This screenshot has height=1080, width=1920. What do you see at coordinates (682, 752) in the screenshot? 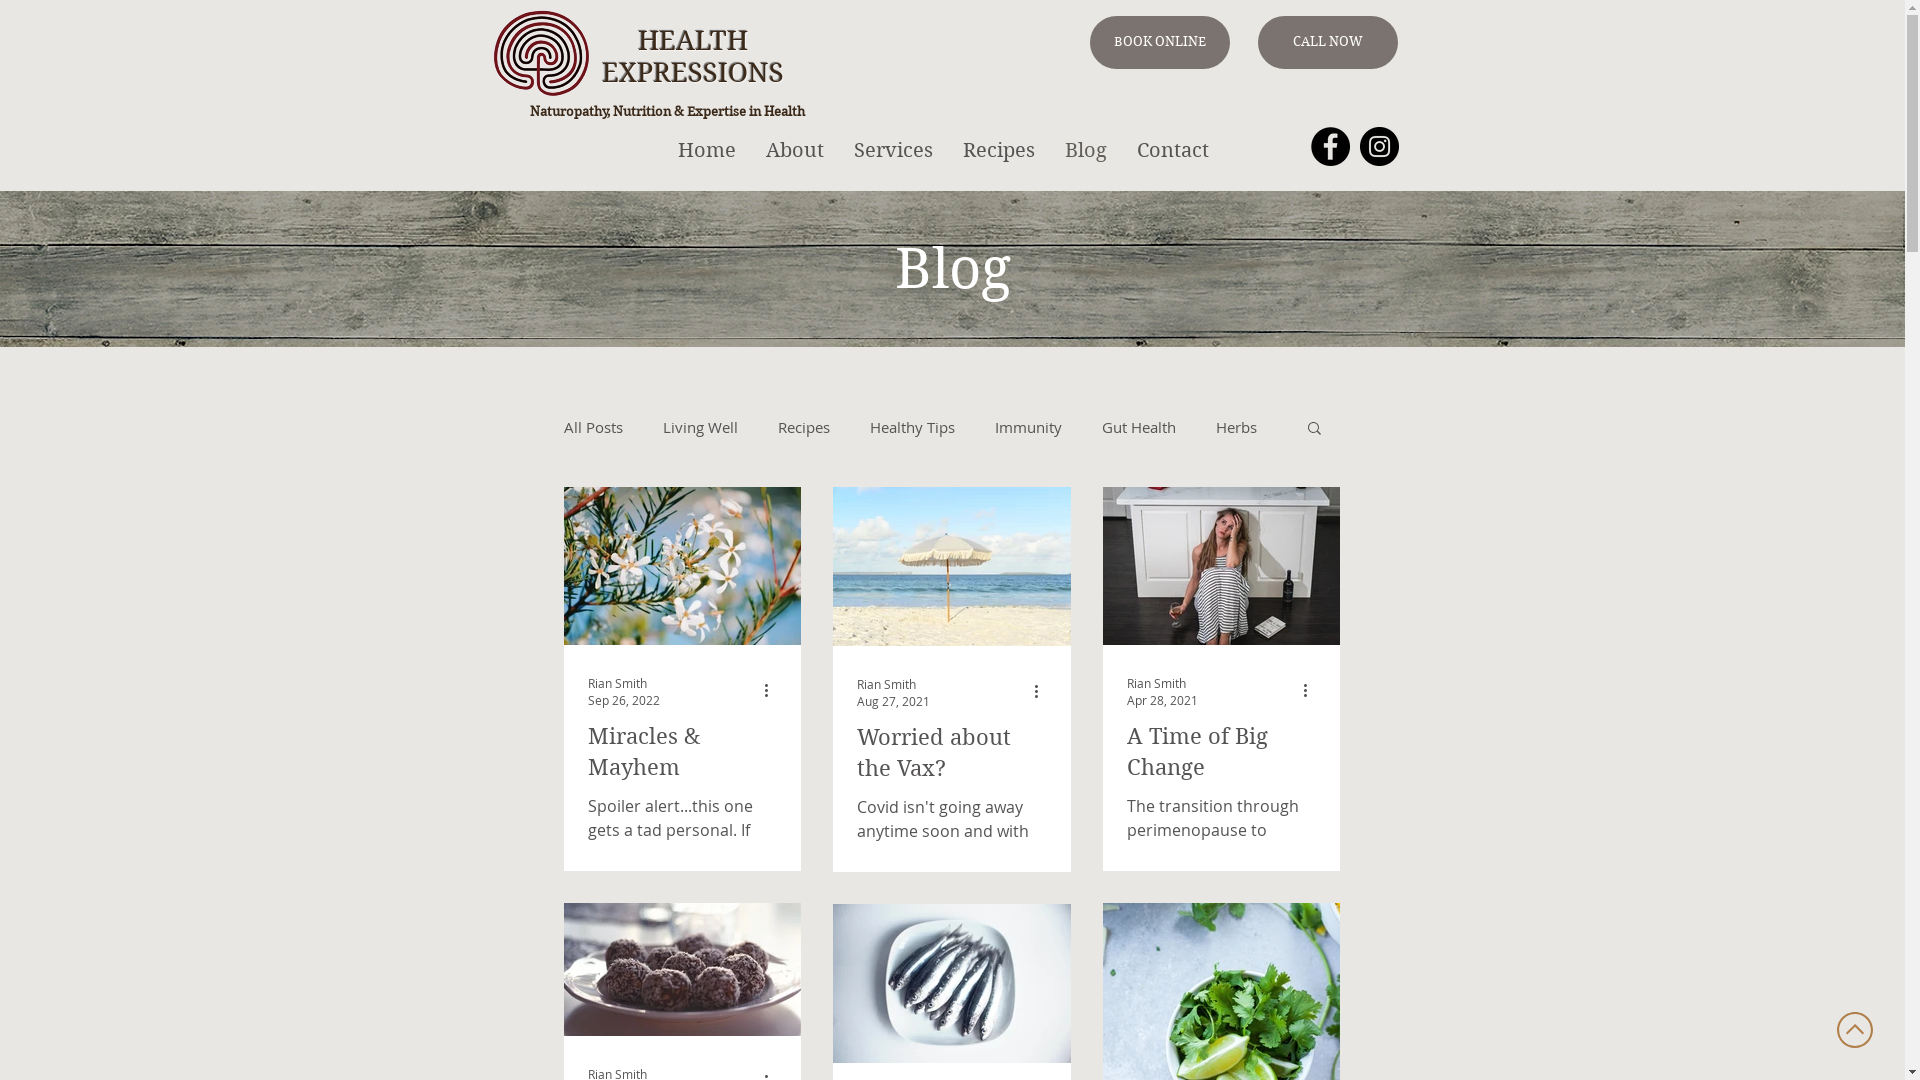
I see `Miracles & Mayhem` at bounding box center [682, 752].